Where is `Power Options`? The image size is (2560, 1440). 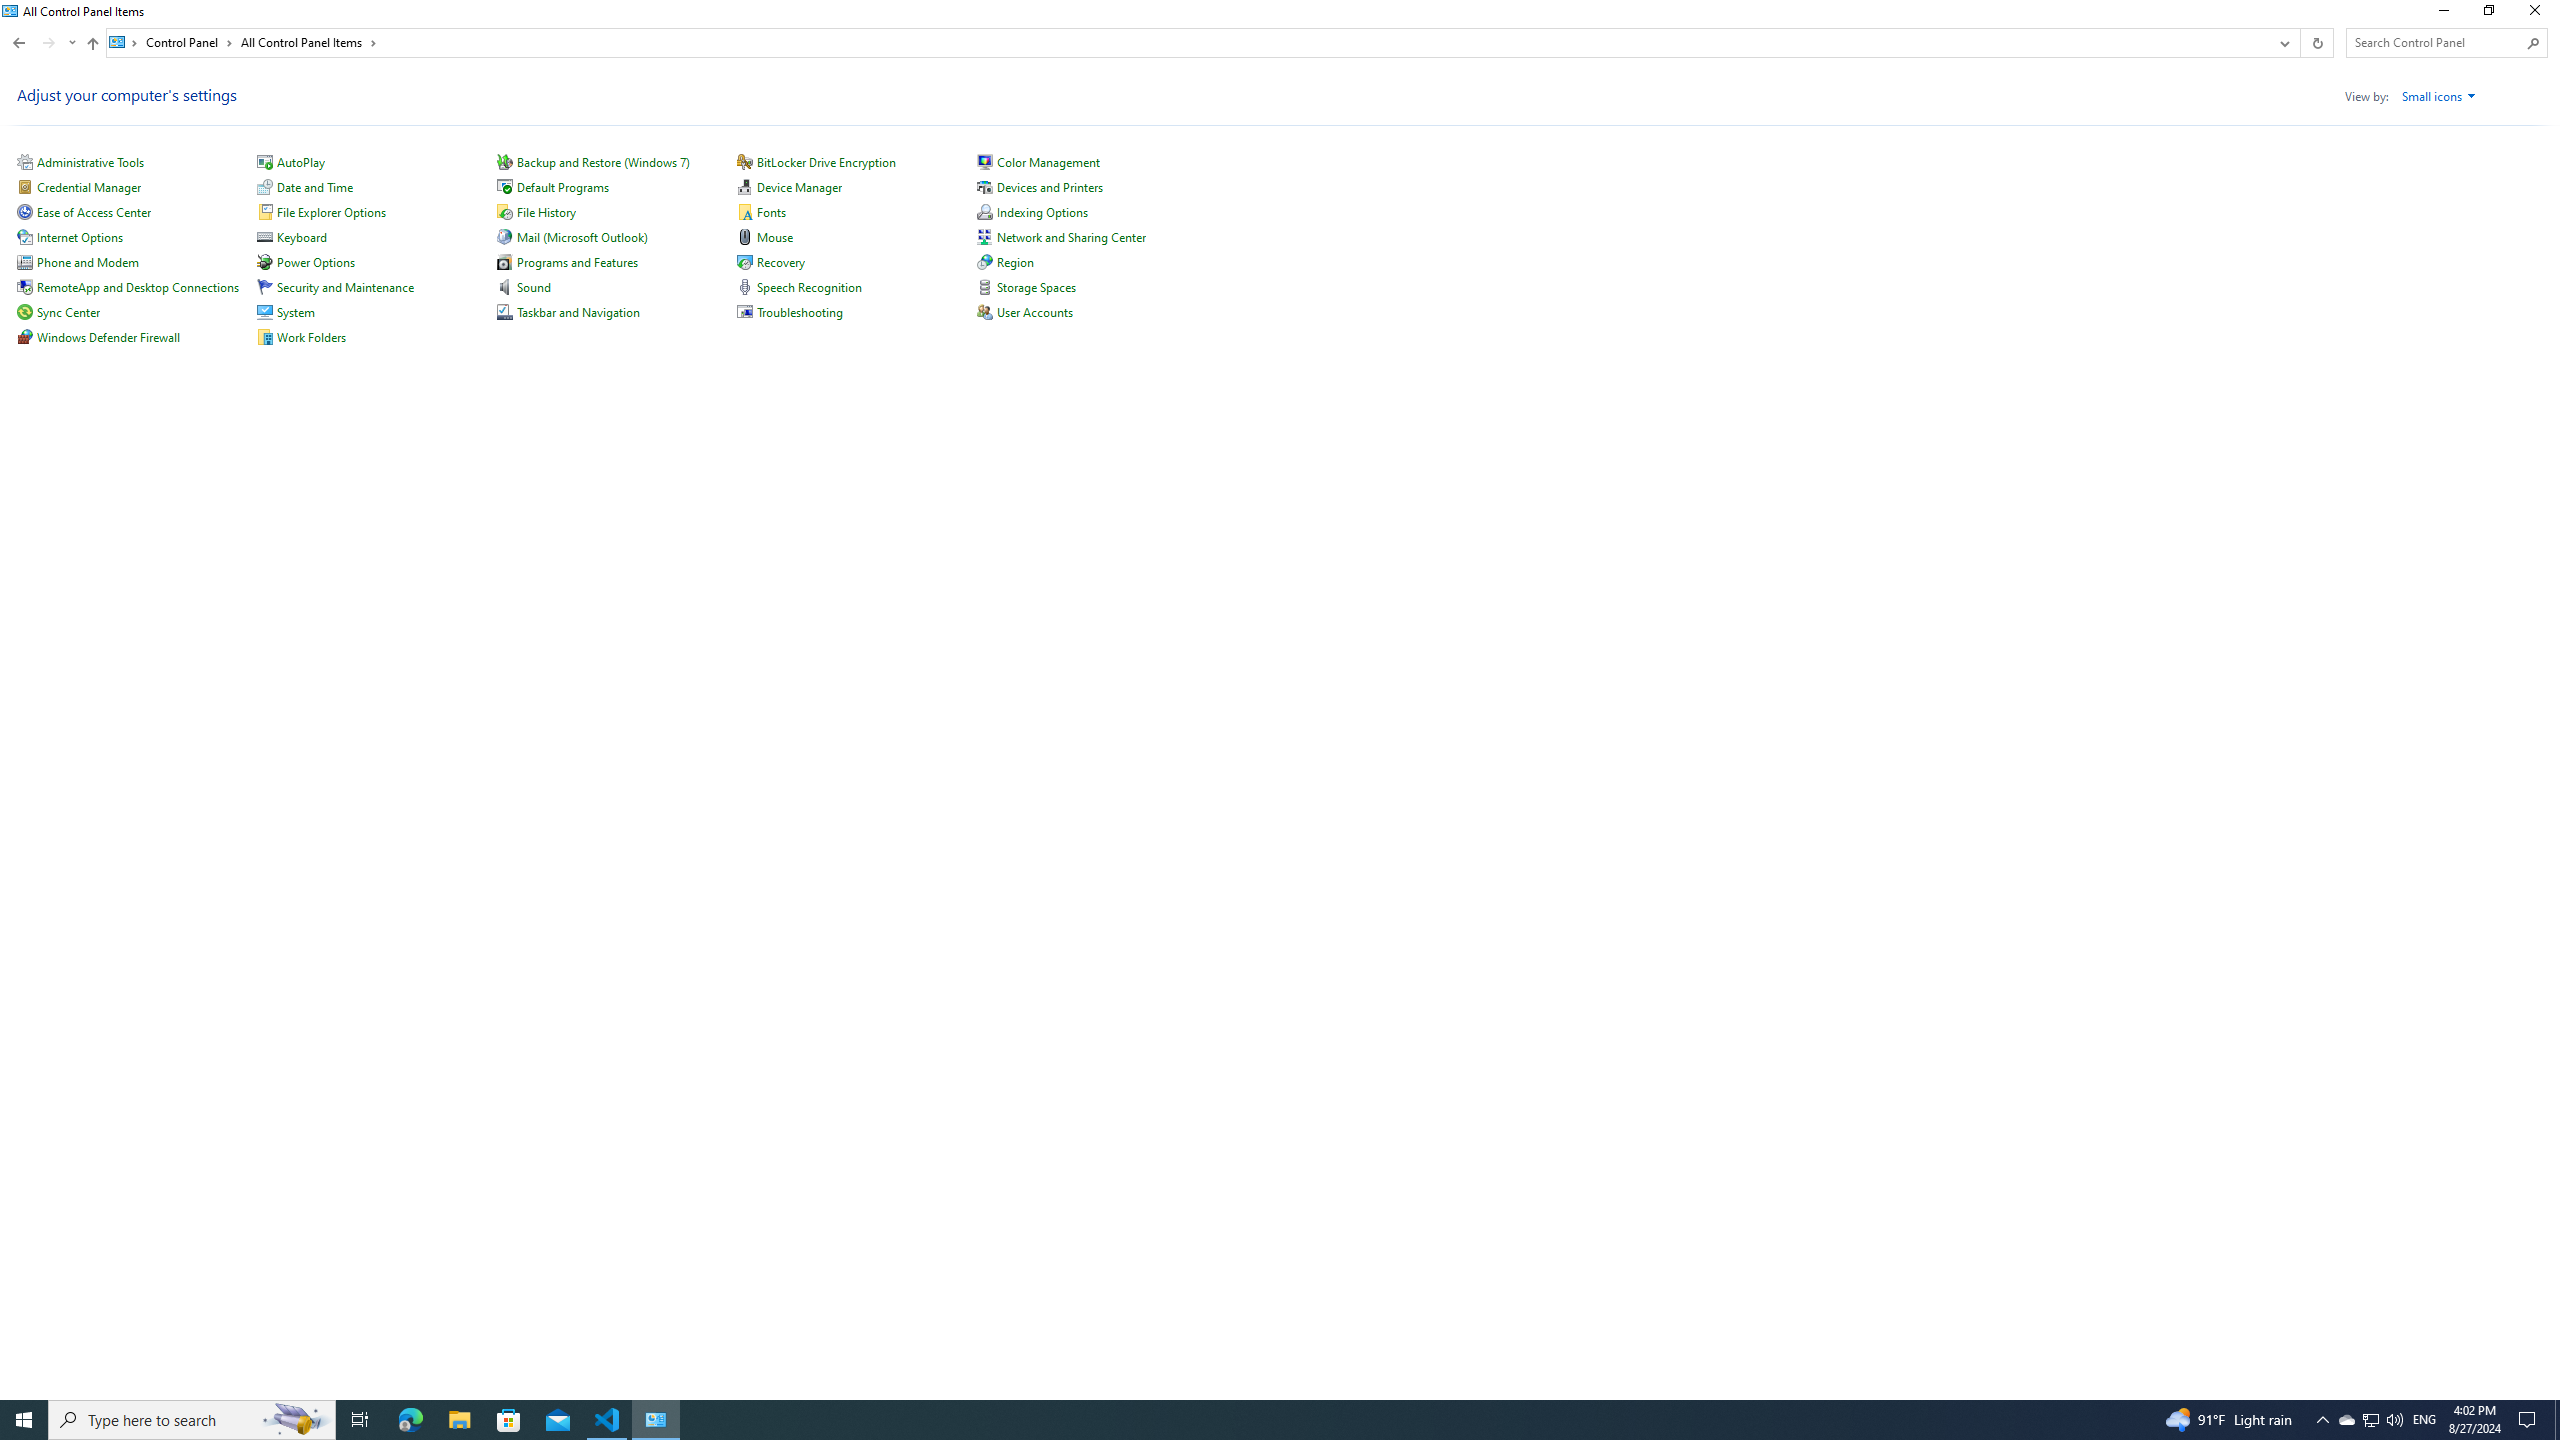
Power Options is located at coordinates (314, 262).